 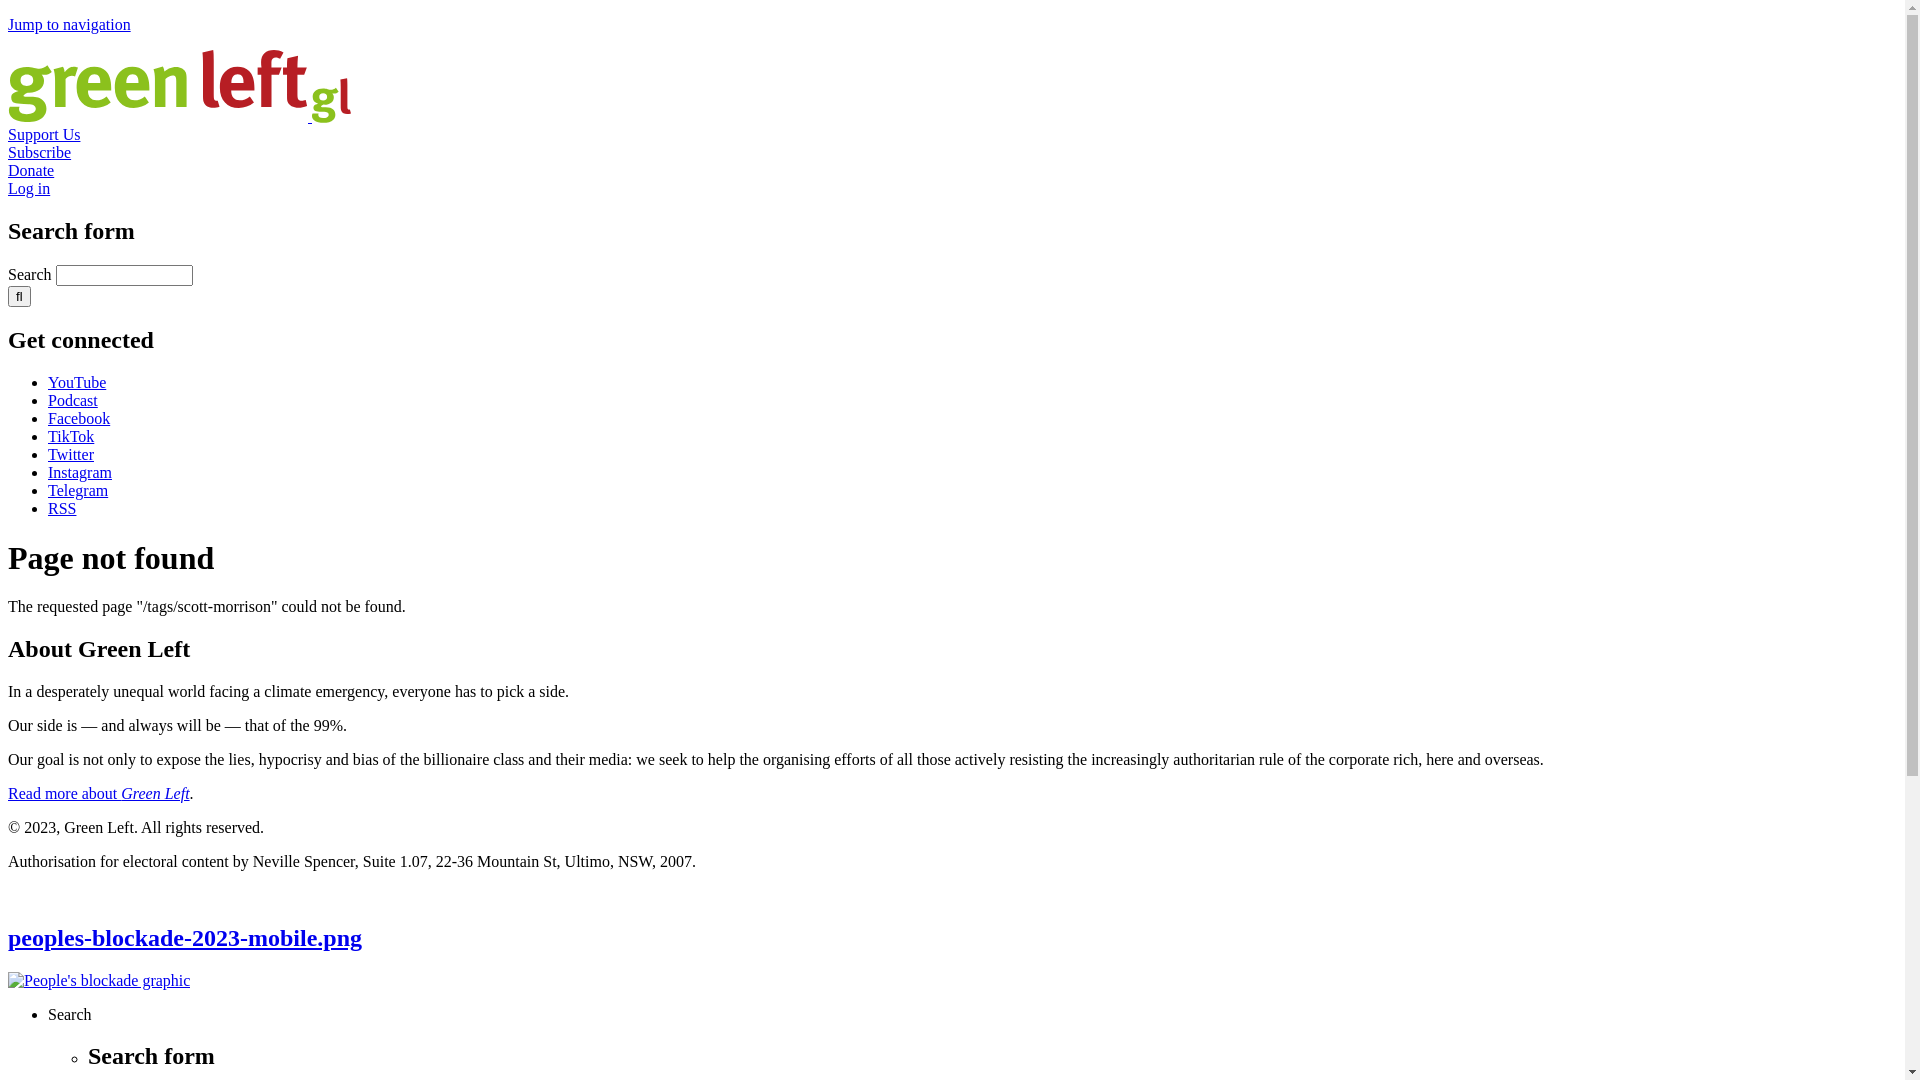 I want to click on Donate, so click(x=31, y=170).